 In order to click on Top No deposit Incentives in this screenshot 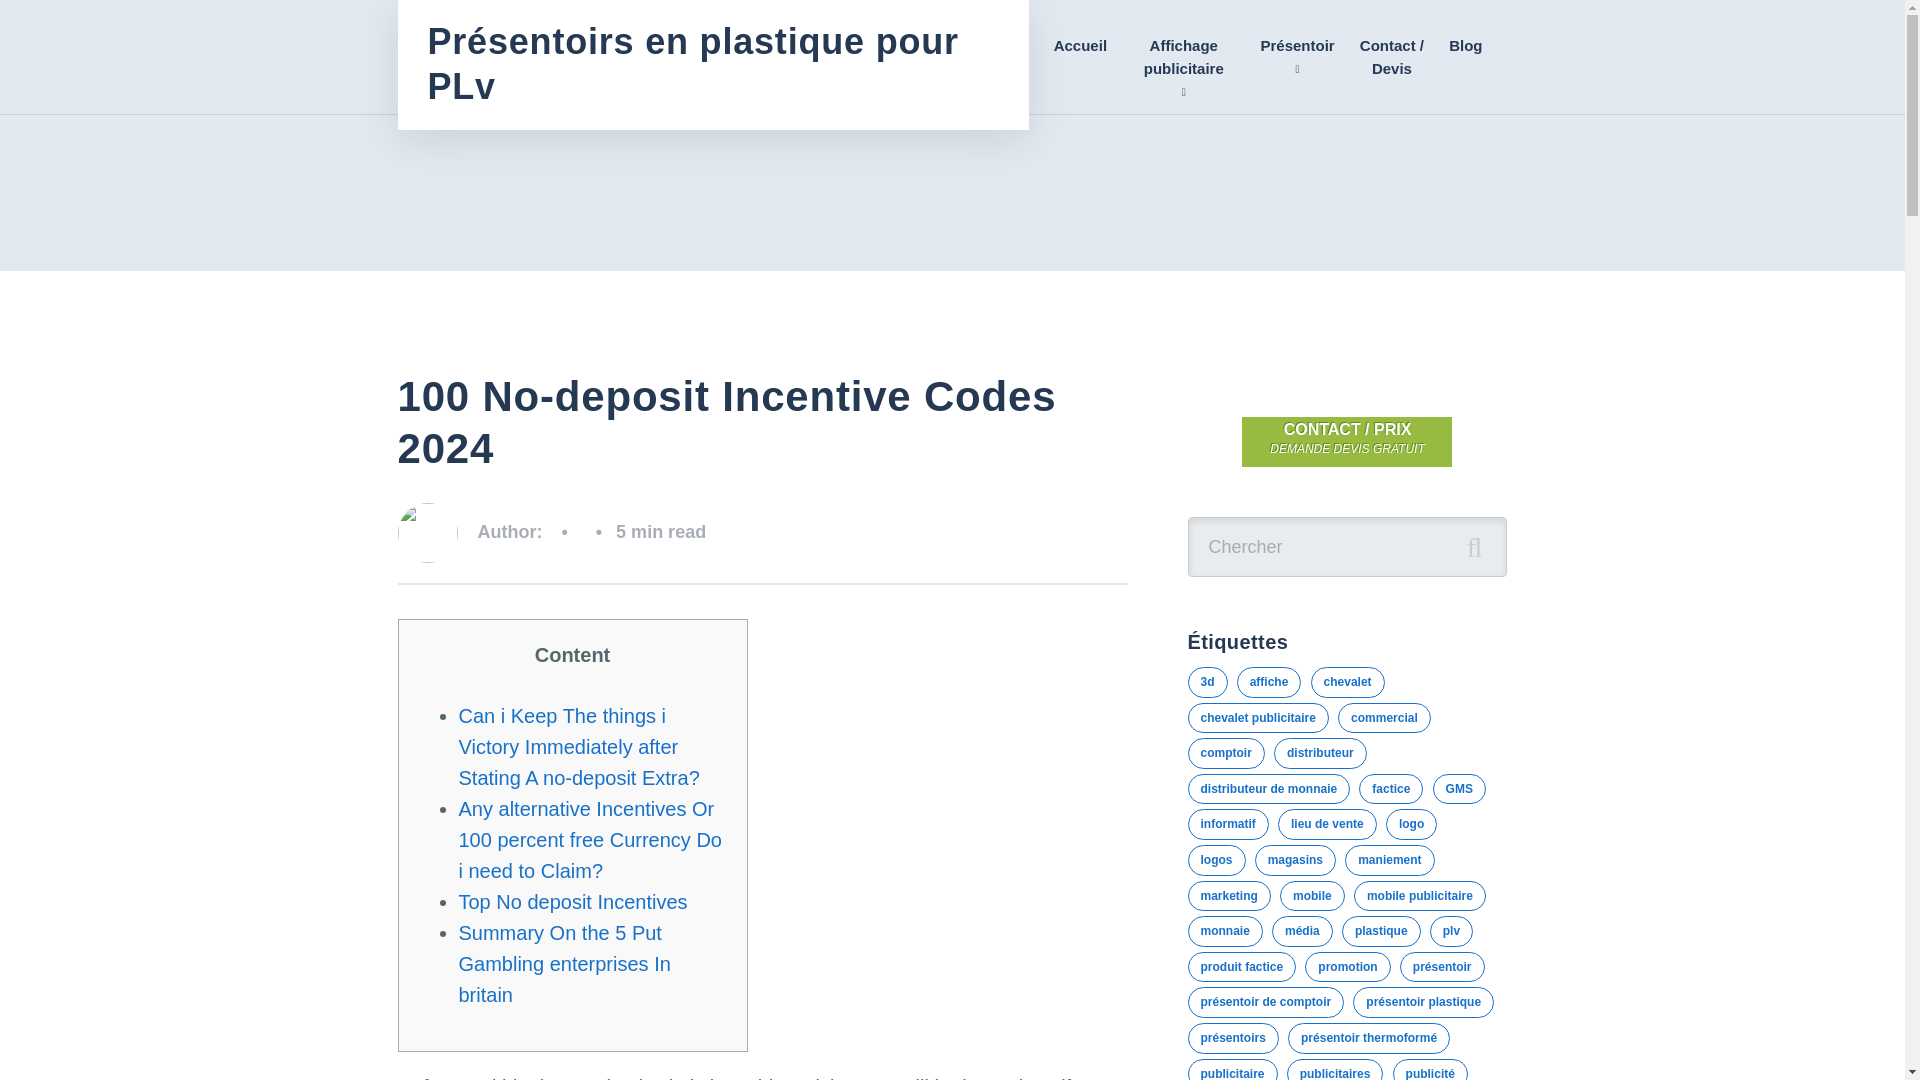, I will do `click(572, 902)`.